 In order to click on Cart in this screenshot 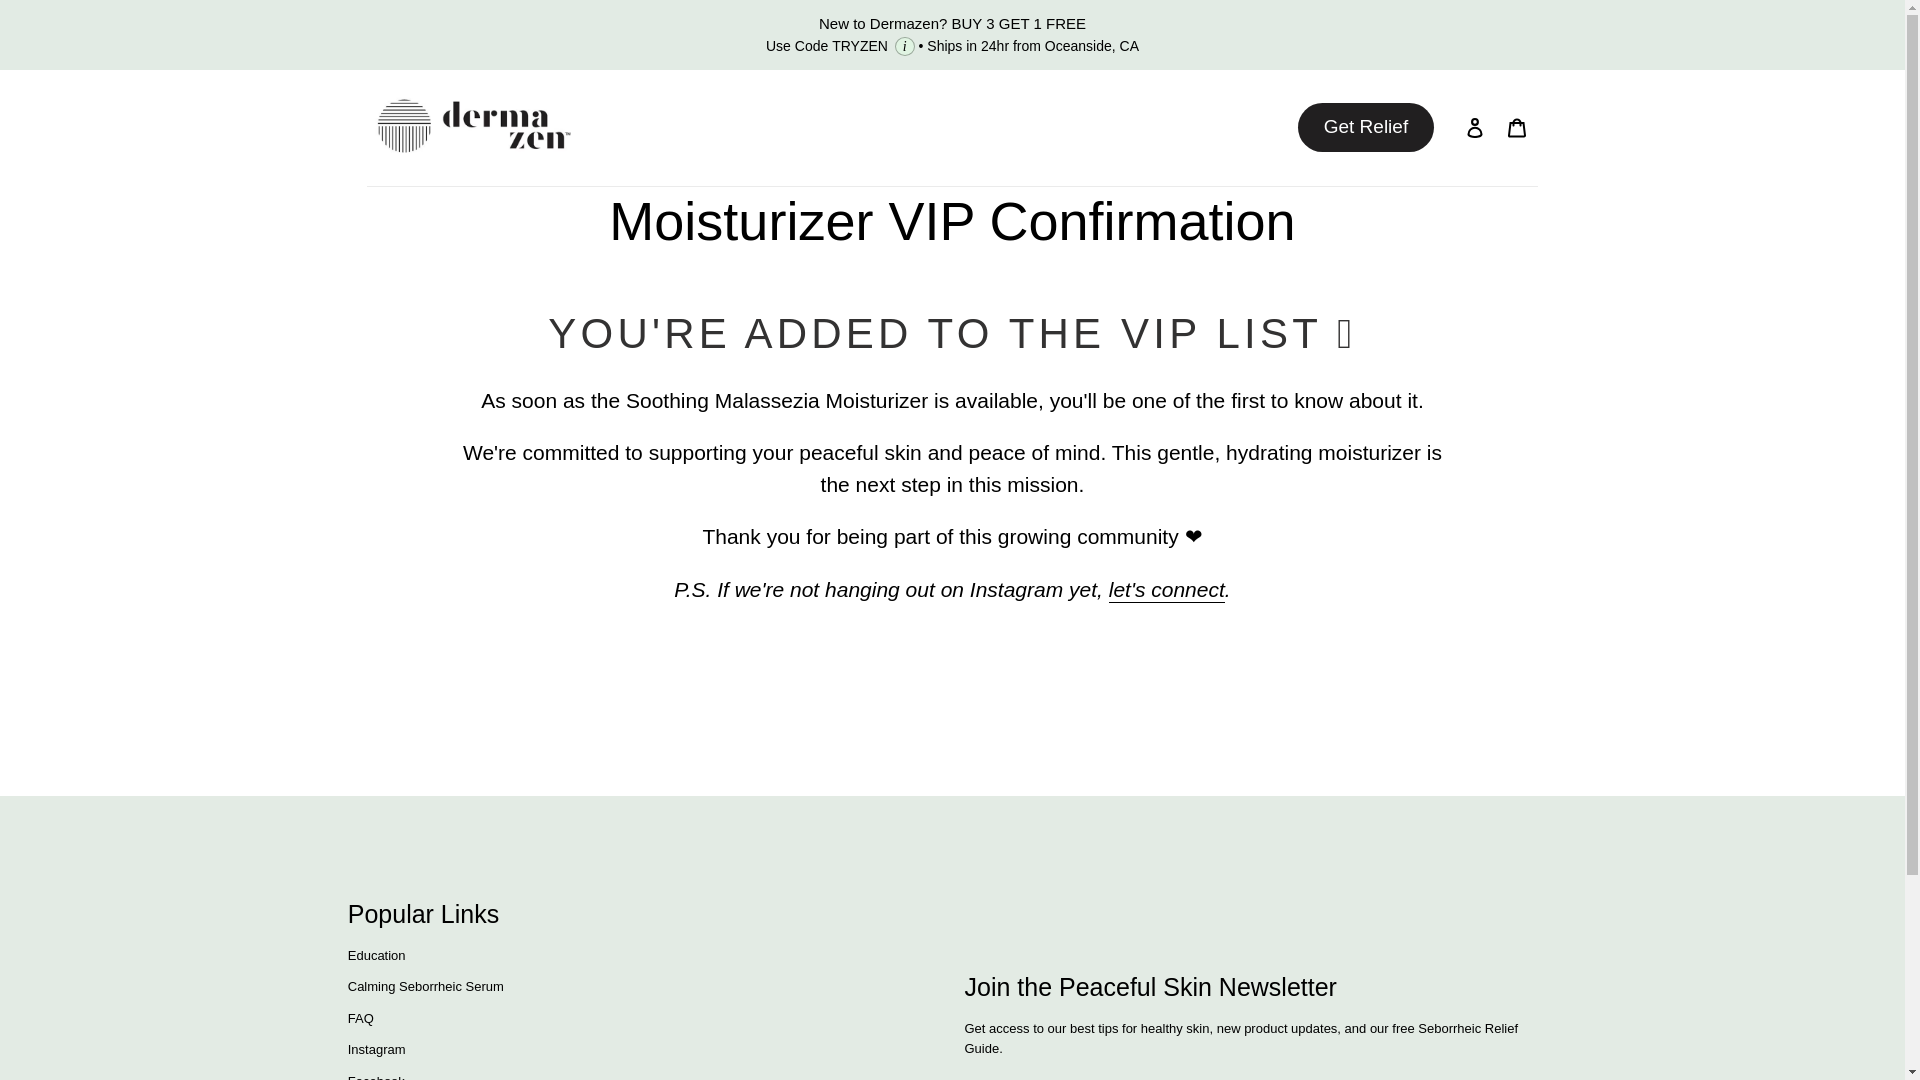, I will do `click(1516, 127)`.